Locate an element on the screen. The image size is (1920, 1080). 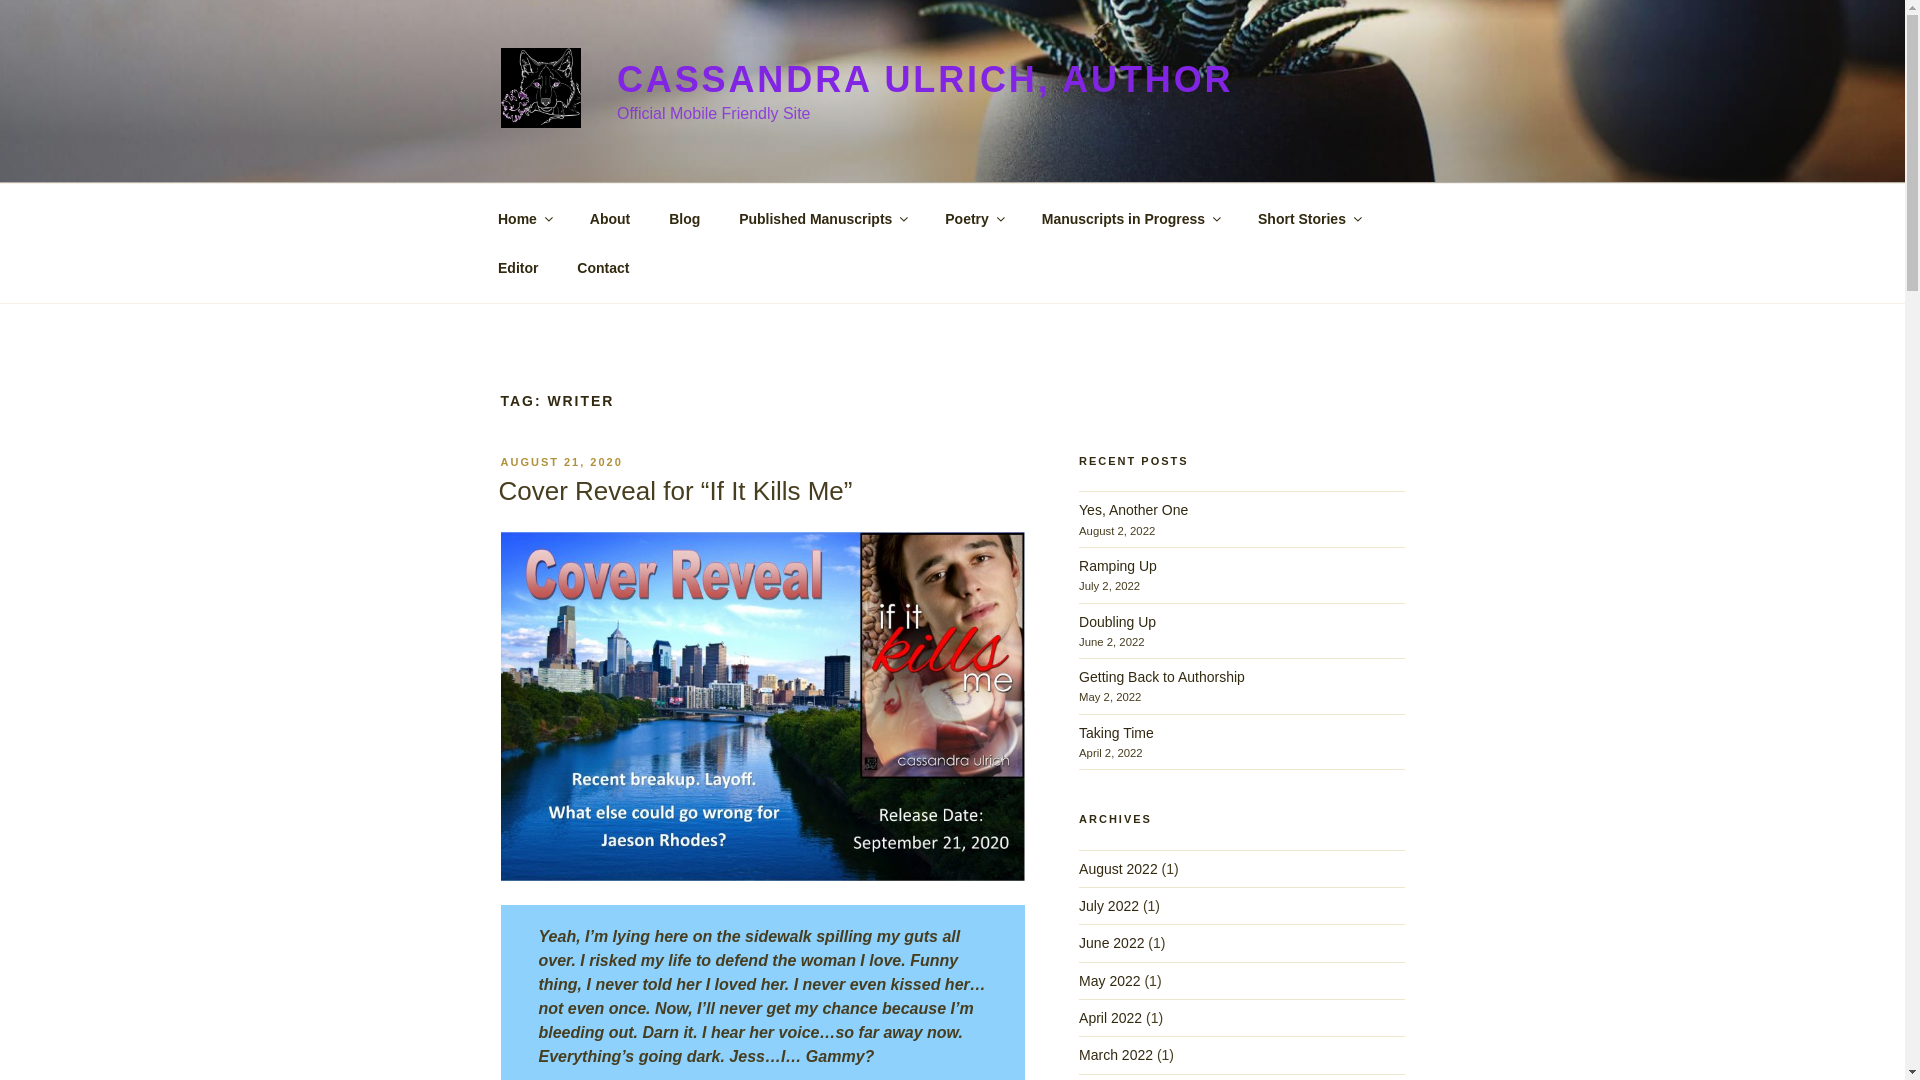
Short Stories is located at coordinates (1309, 218).